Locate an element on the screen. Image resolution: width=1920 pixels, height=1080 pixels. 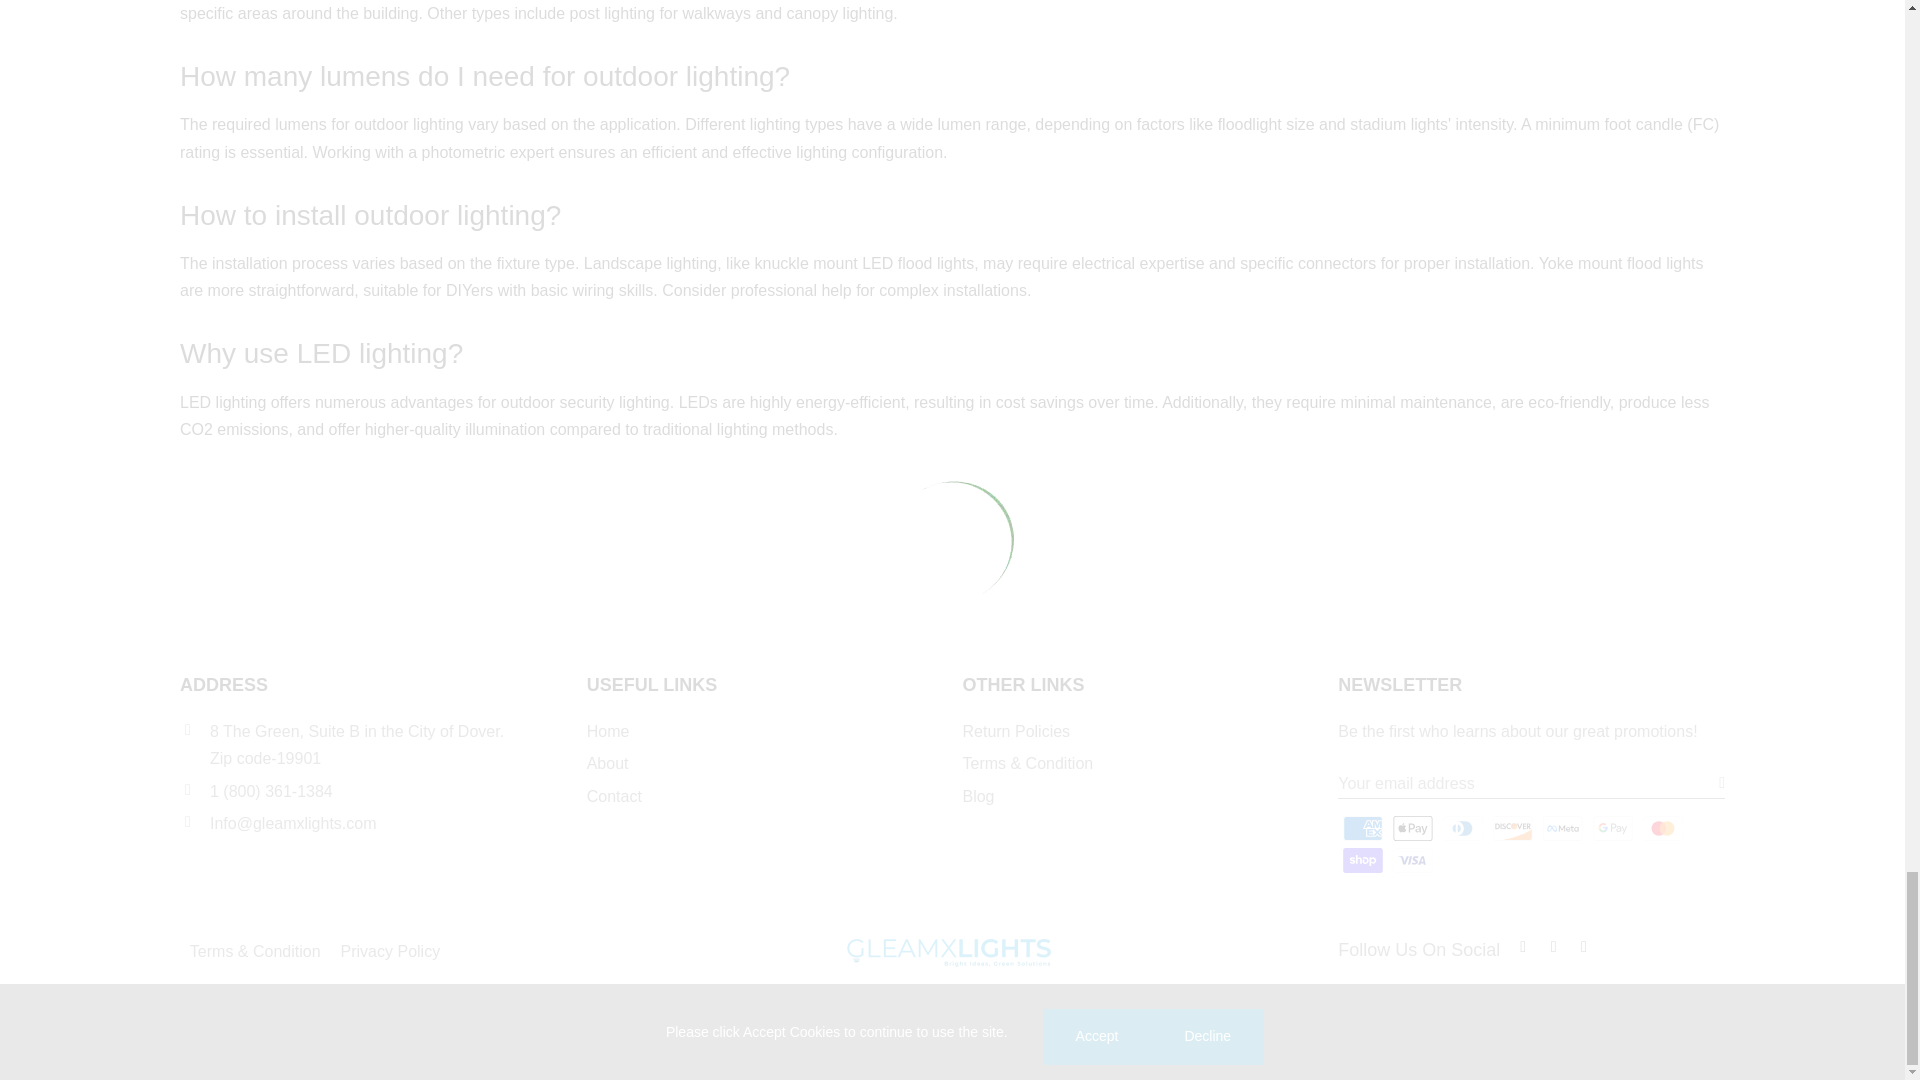
Diners Club is located at coordinates (1463, 828).